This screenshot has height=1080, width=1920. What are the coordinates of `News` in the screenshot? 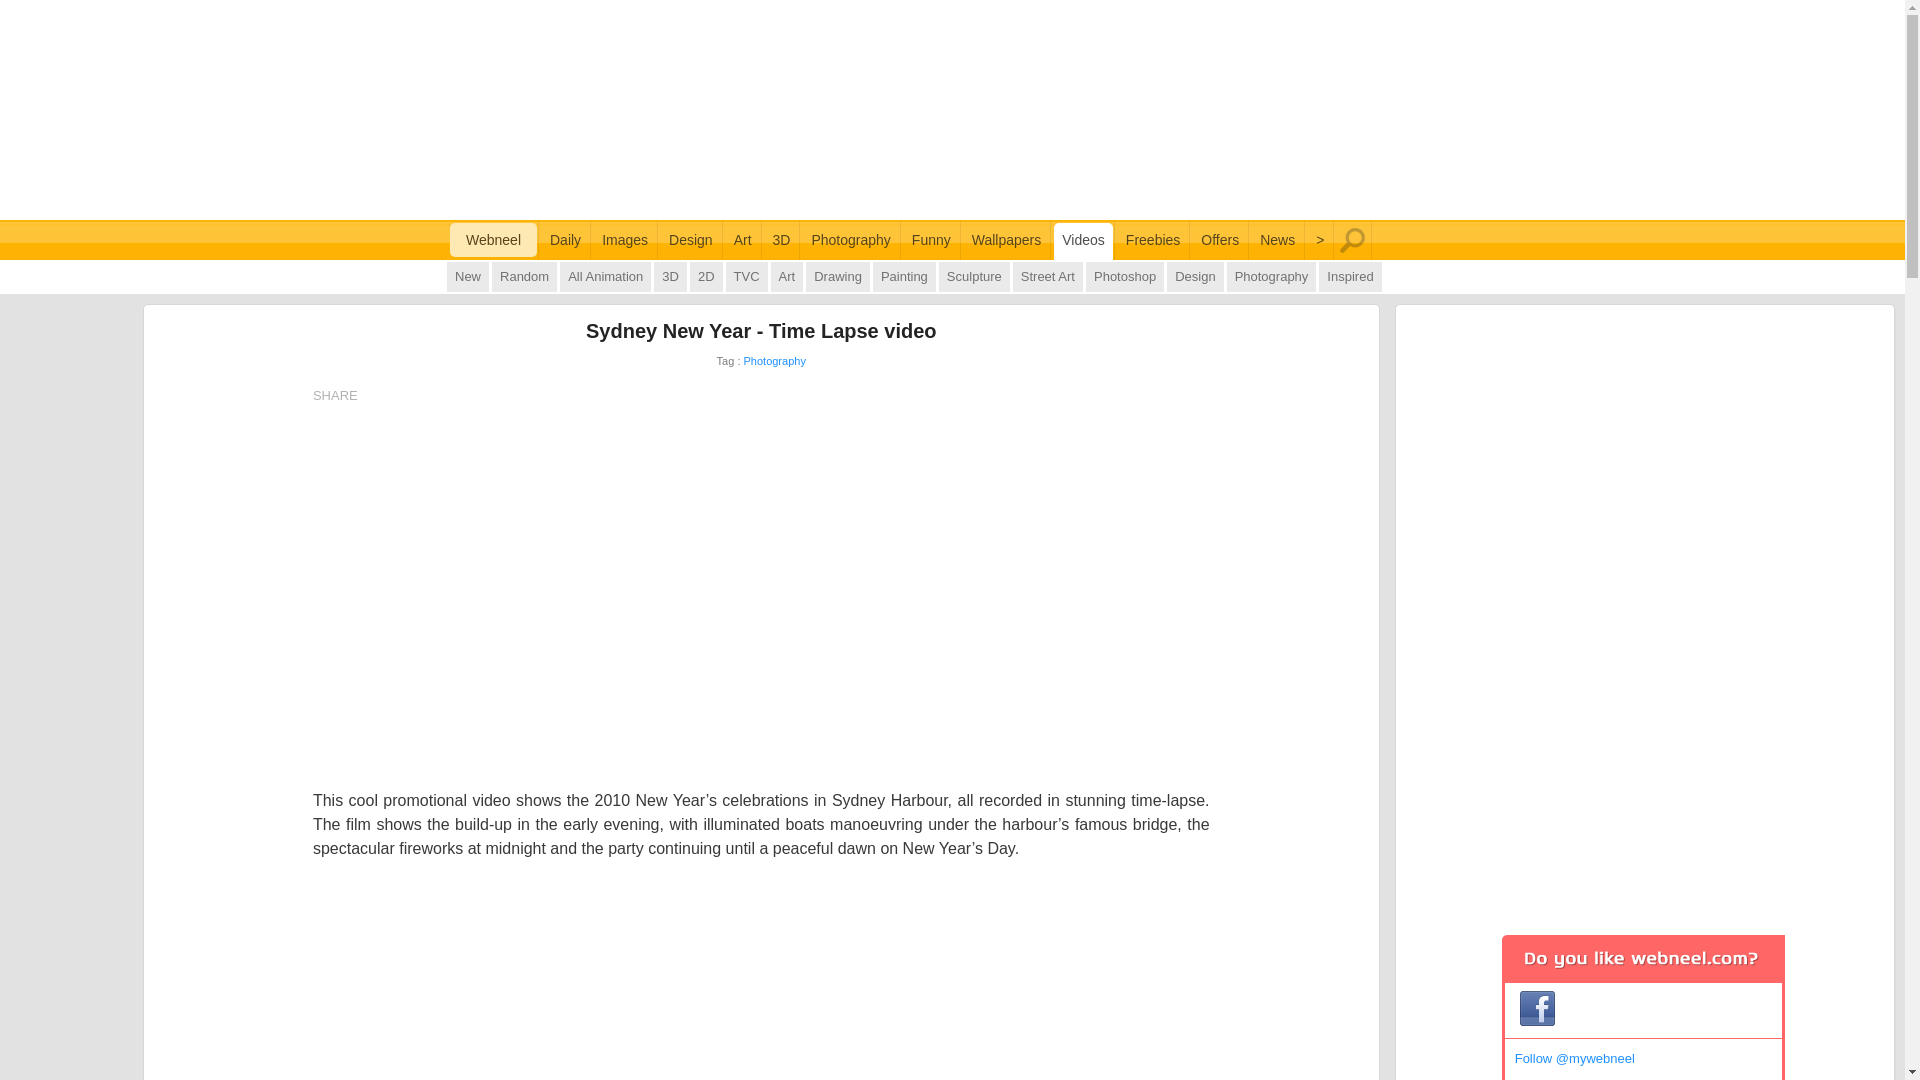 It's located at (1277, 240).